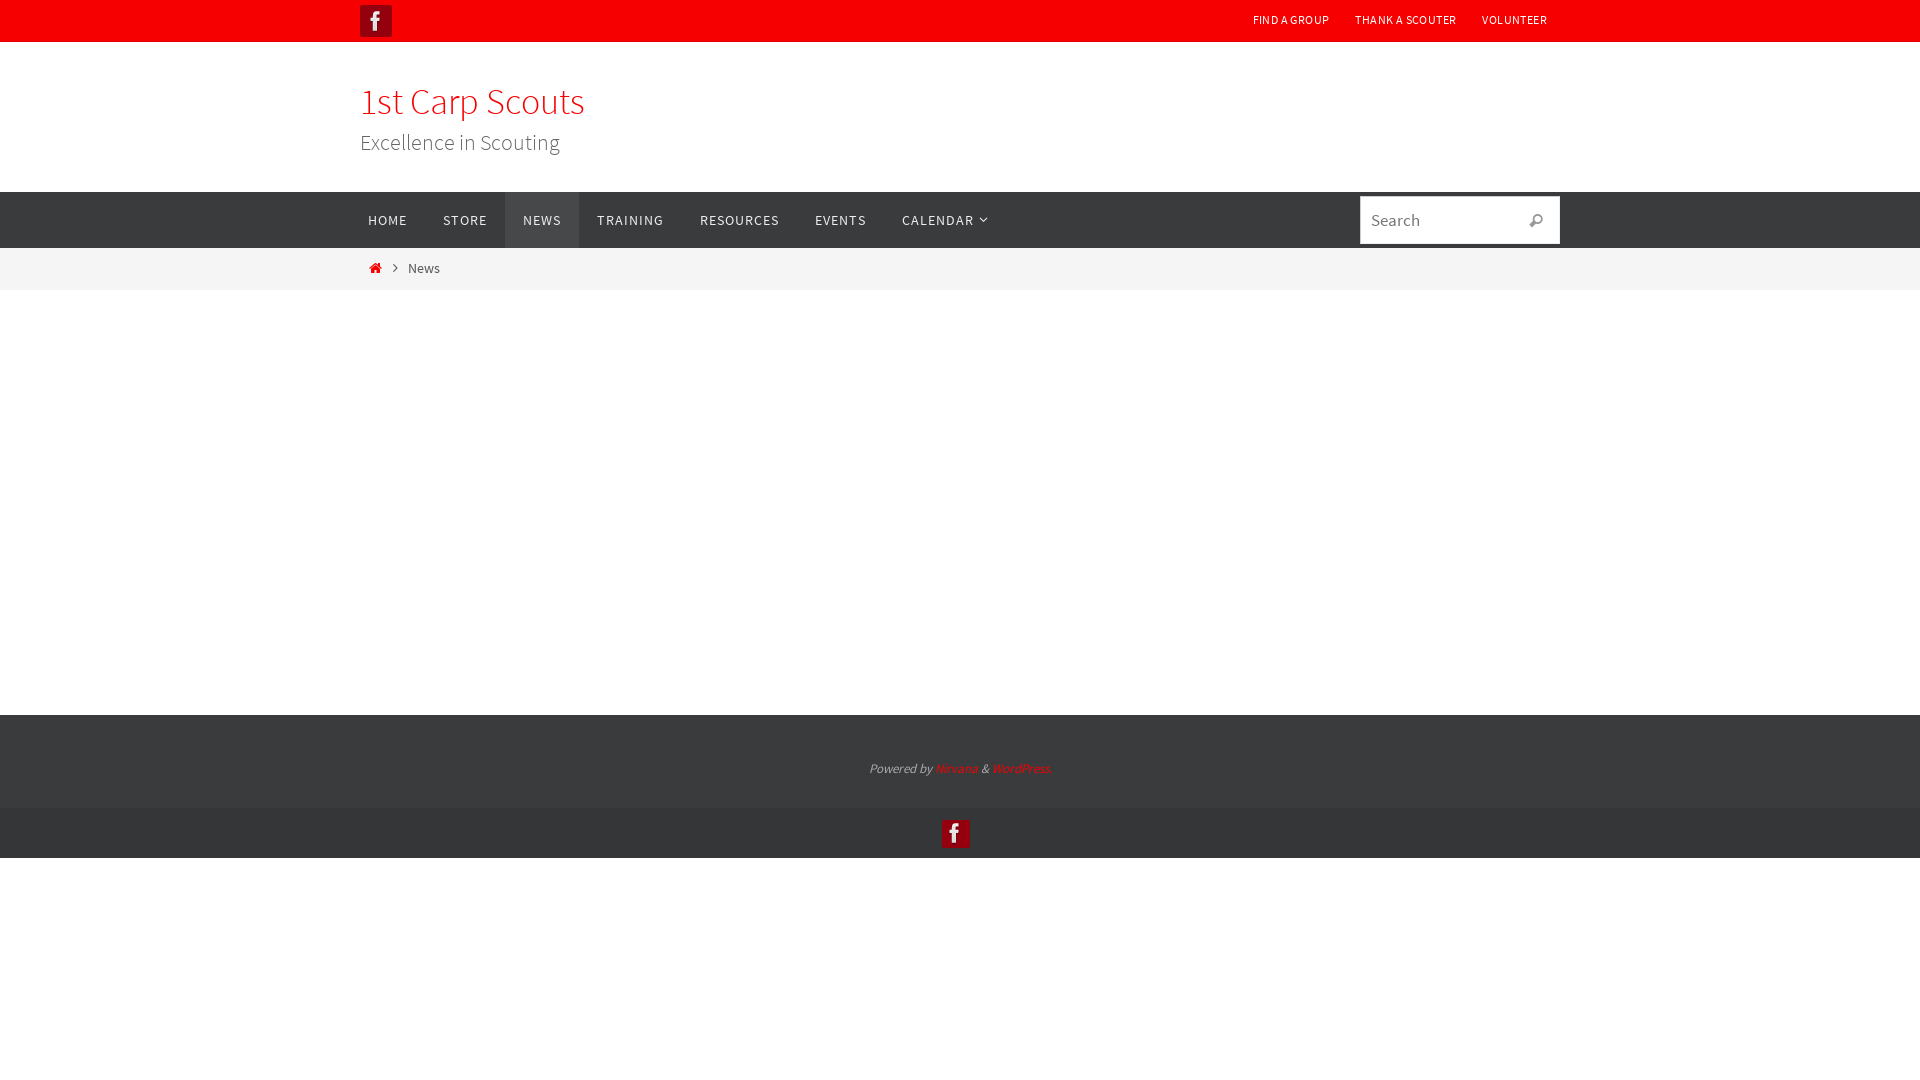  Describe the element at coordinates (955, 833) in the screenshot. I see `1st Carp Scouting on Facebook` at that location.